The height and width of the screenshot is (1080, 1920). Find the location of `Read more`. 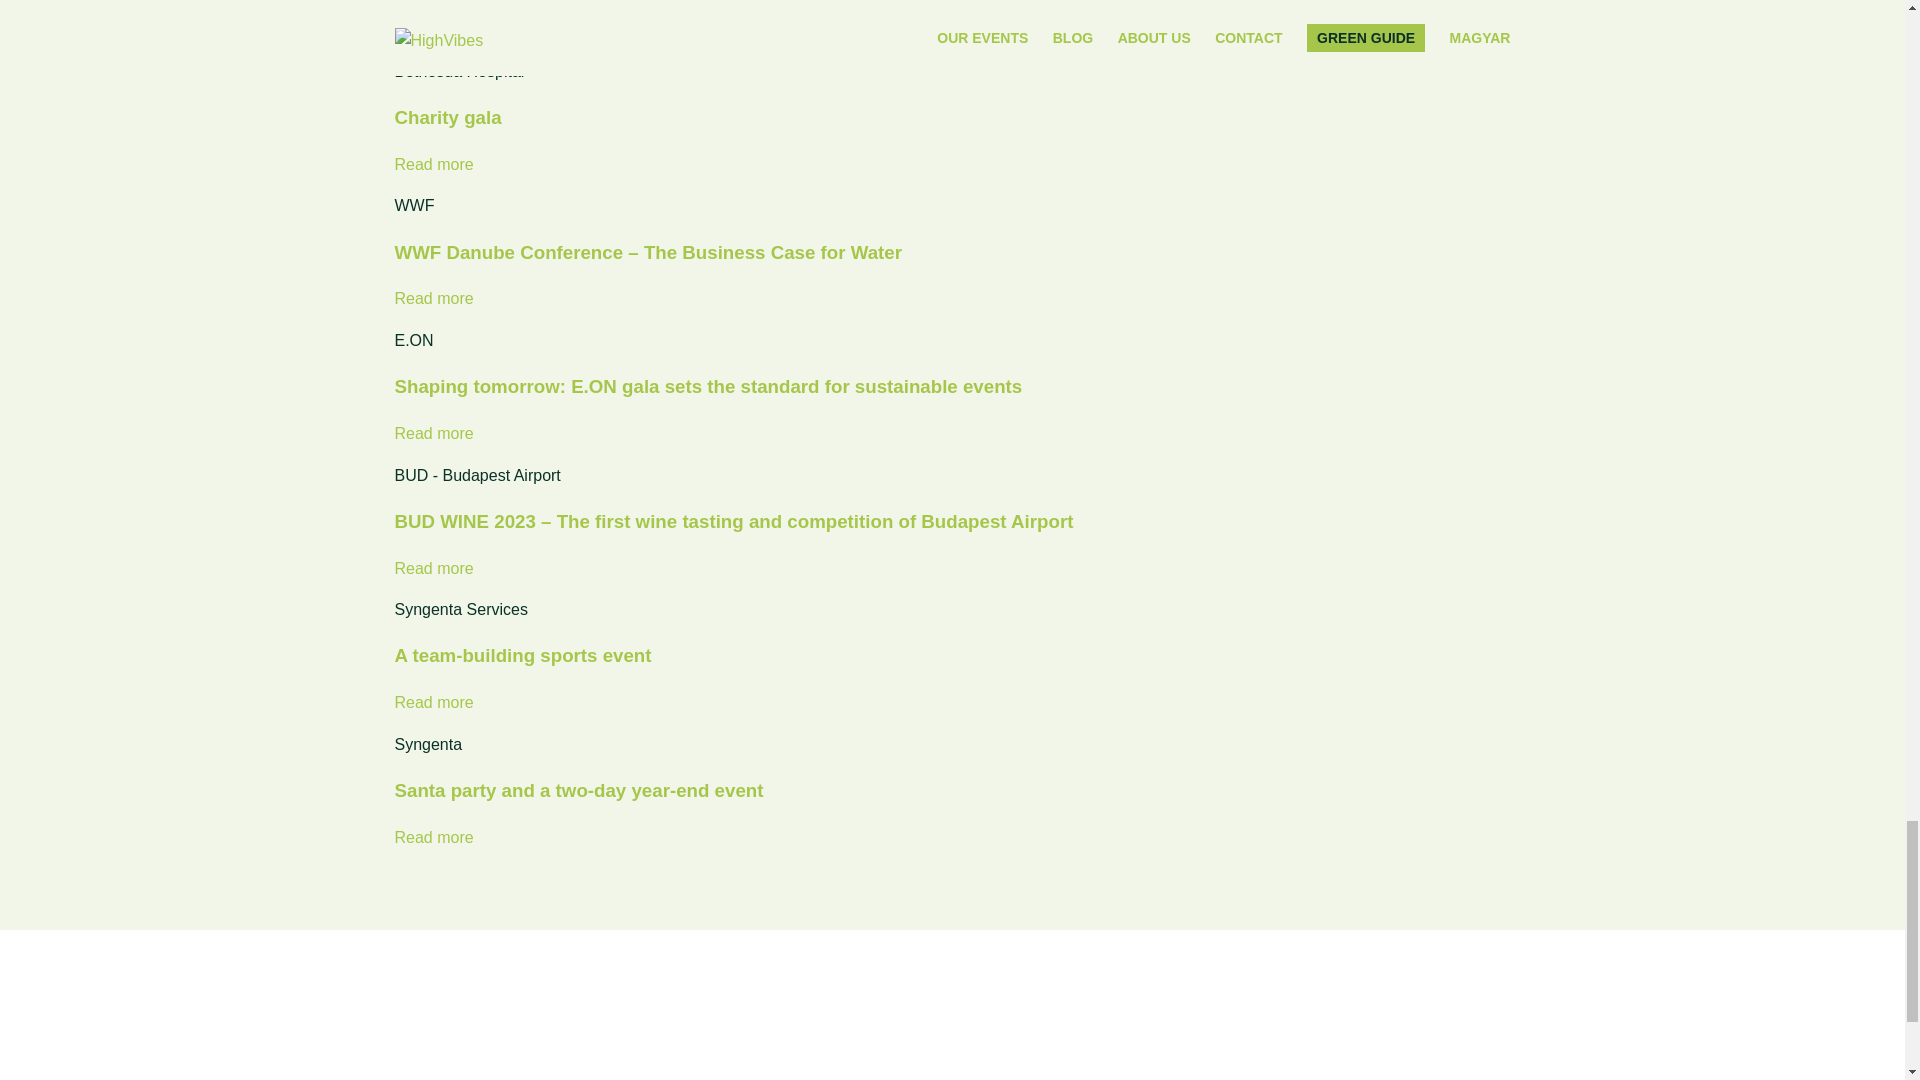

Read more is located at coordinates (432, 702).